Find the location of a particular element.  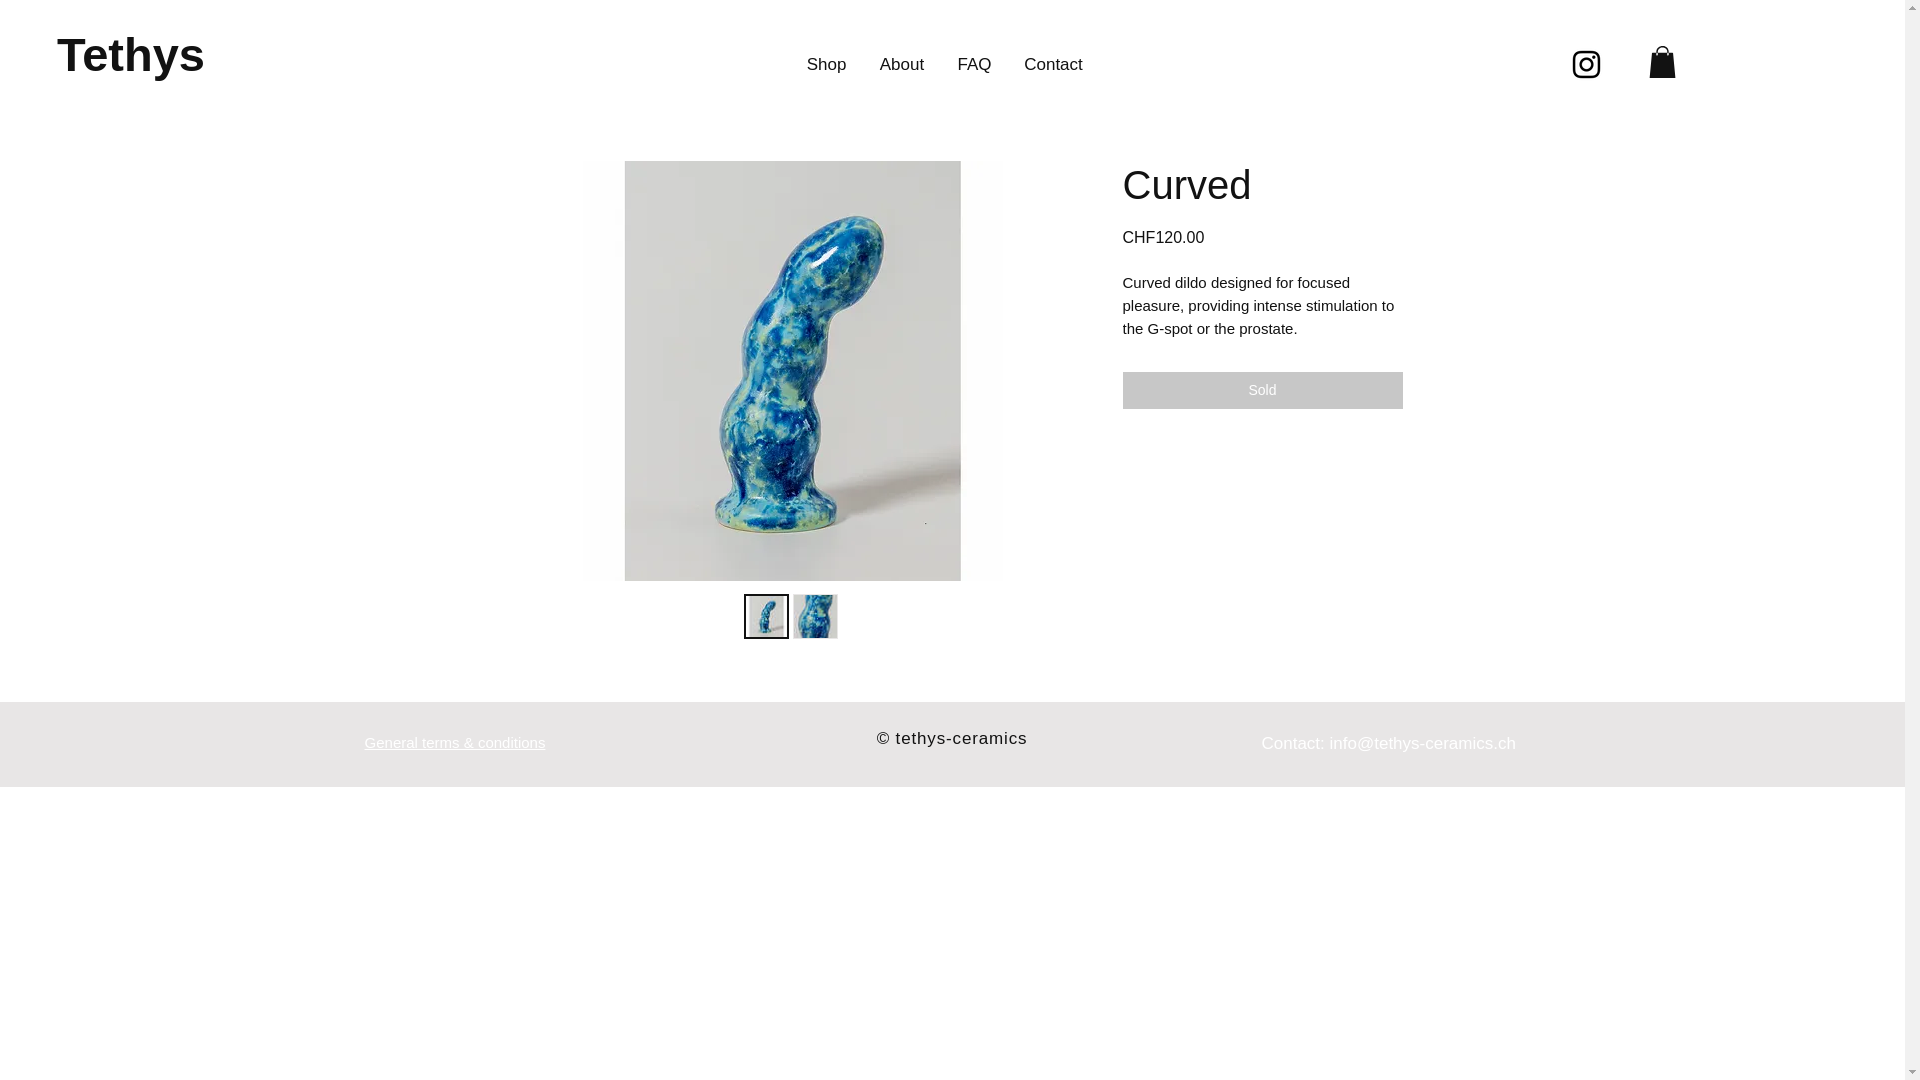

About is located at coordinates (902, 64).